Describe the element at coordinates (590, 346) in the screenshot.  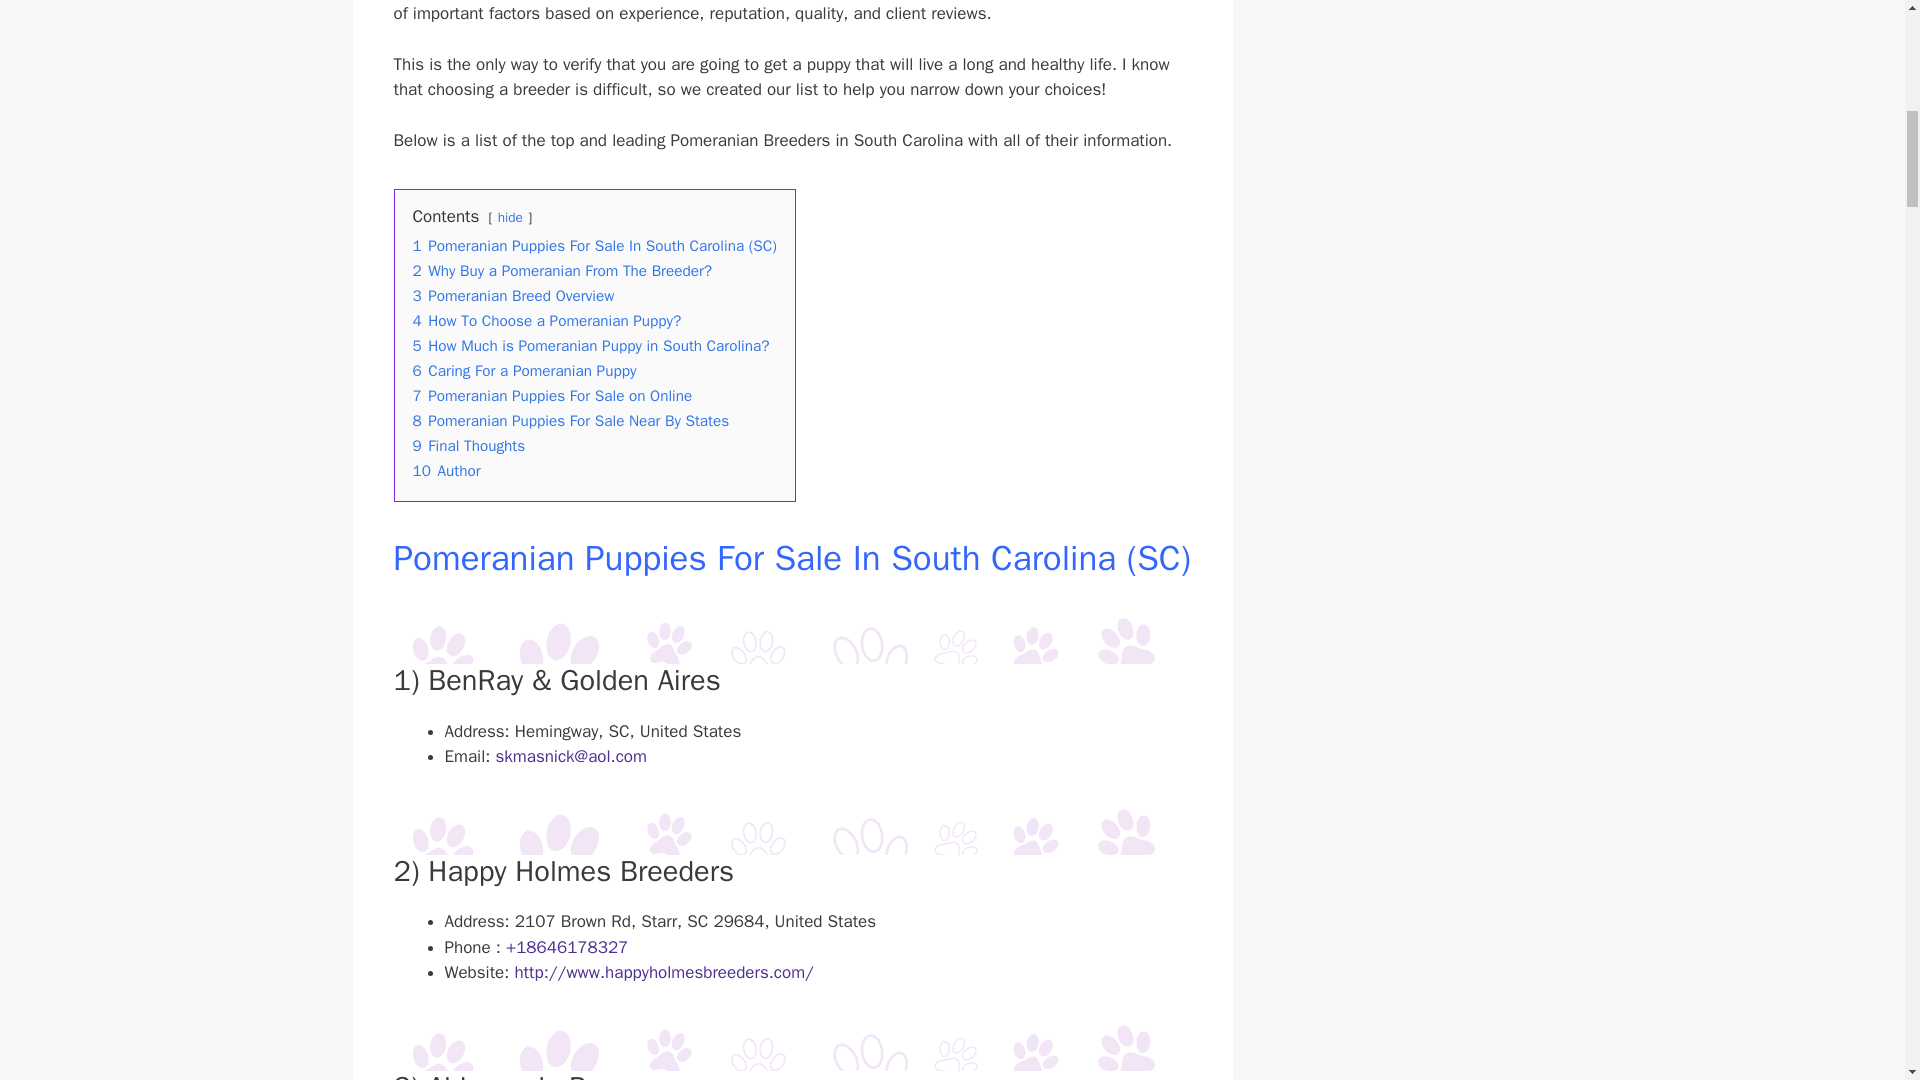
I see `5 How Much is Pomeranian Puppy in South Carolina?` at that location.